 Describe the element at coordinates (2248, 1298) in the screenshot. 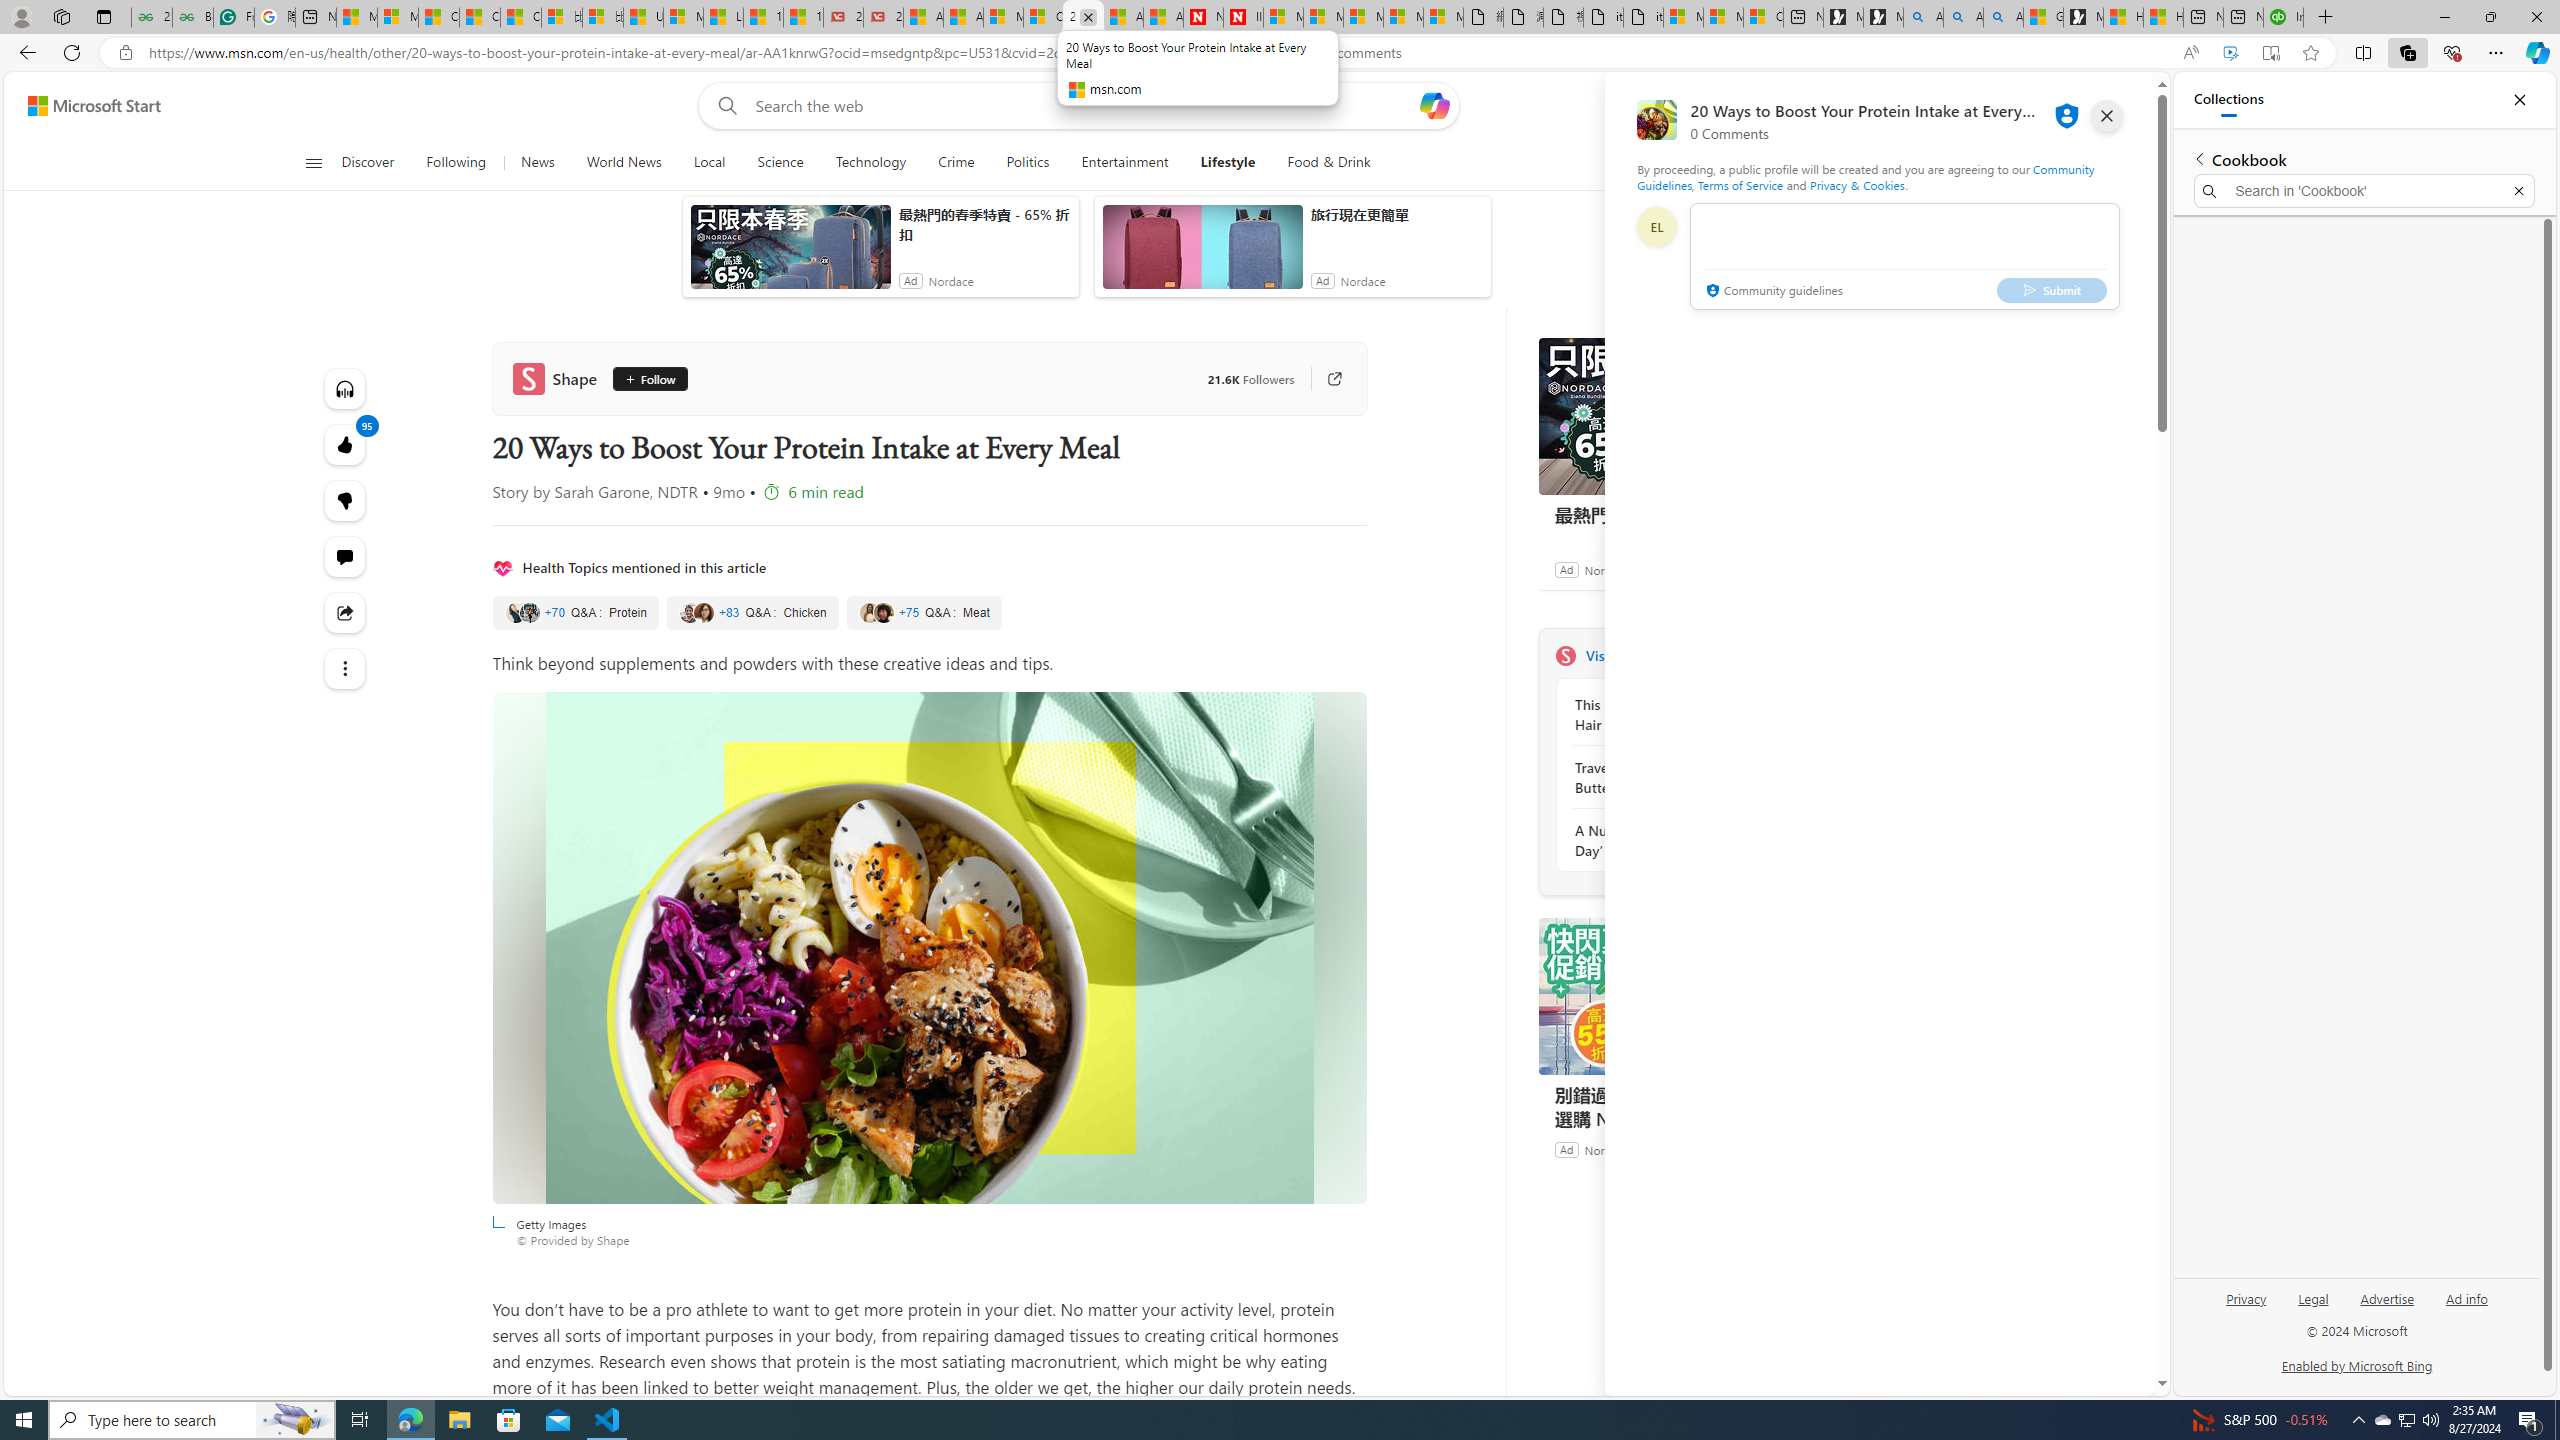

I see `Privacy` at that location.